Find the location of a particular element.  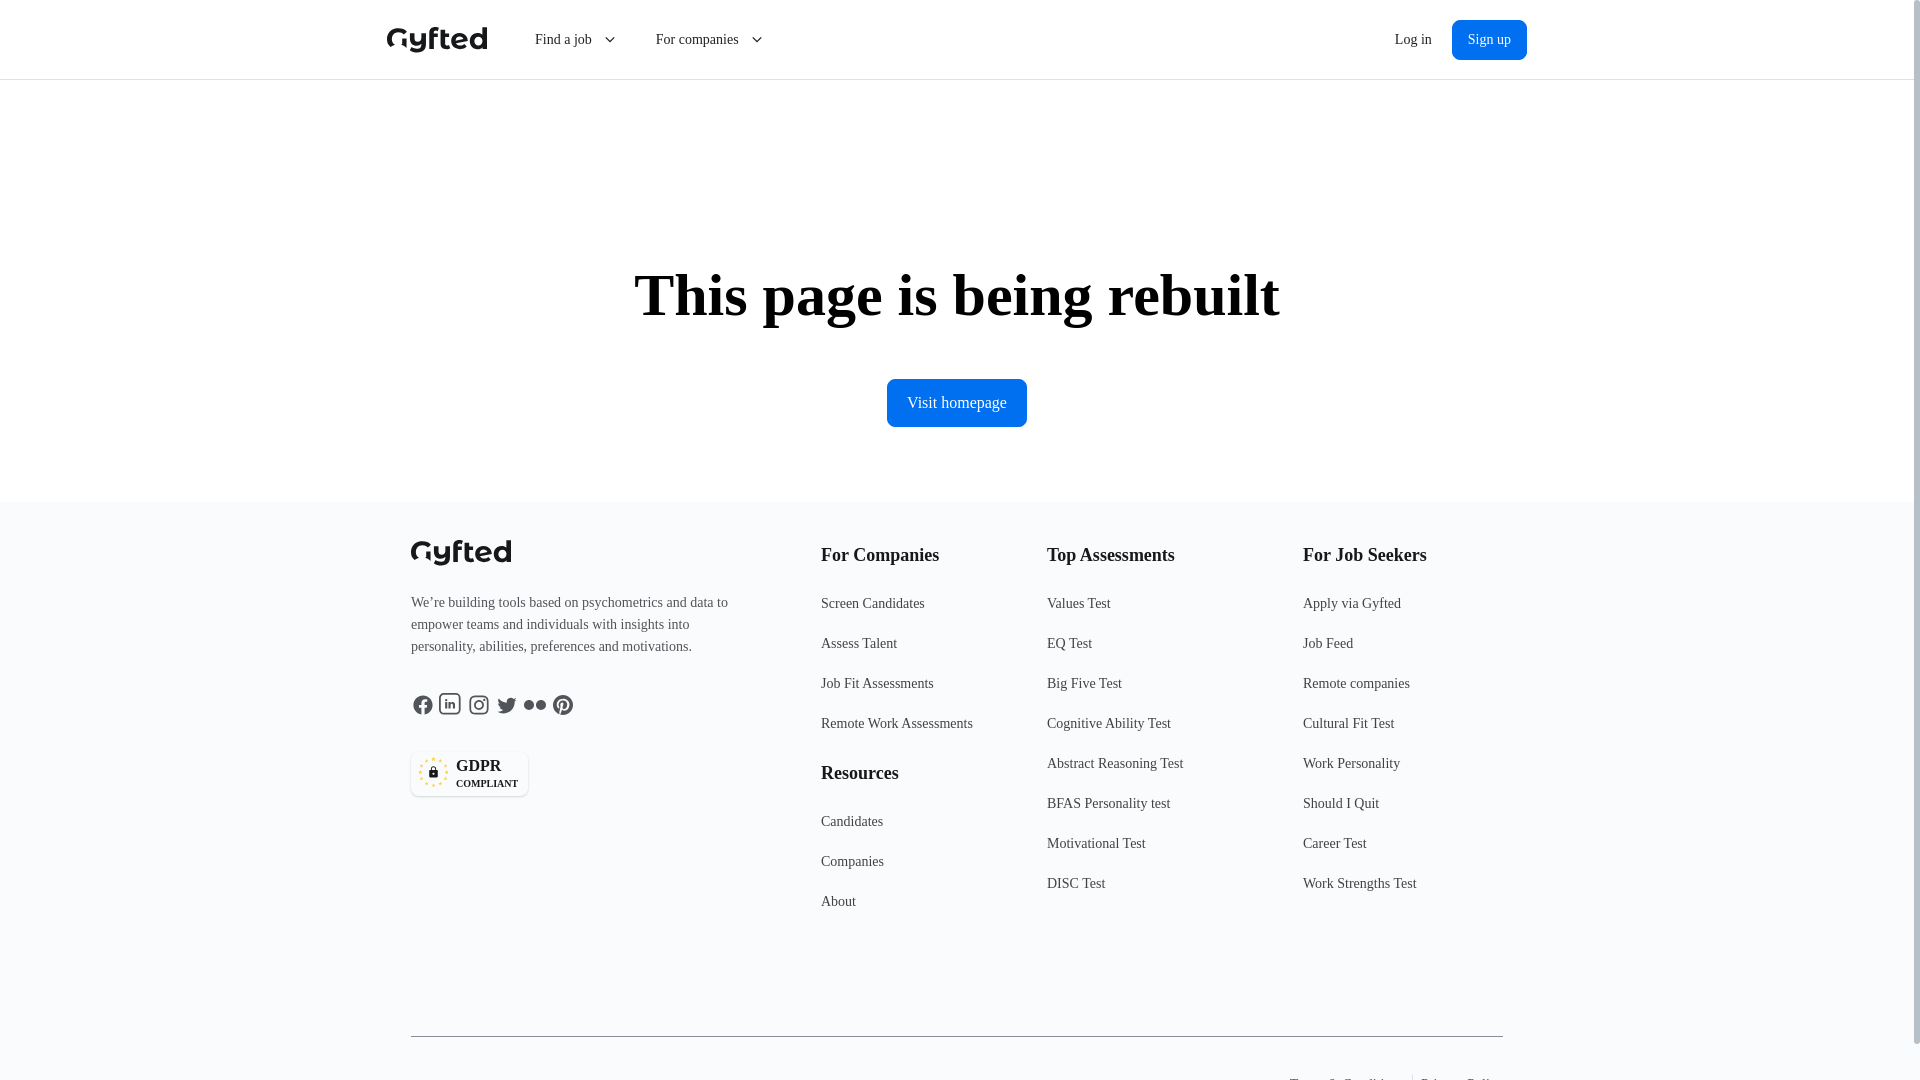

Apply via Gyfted is located at coordinates (1403, 611).